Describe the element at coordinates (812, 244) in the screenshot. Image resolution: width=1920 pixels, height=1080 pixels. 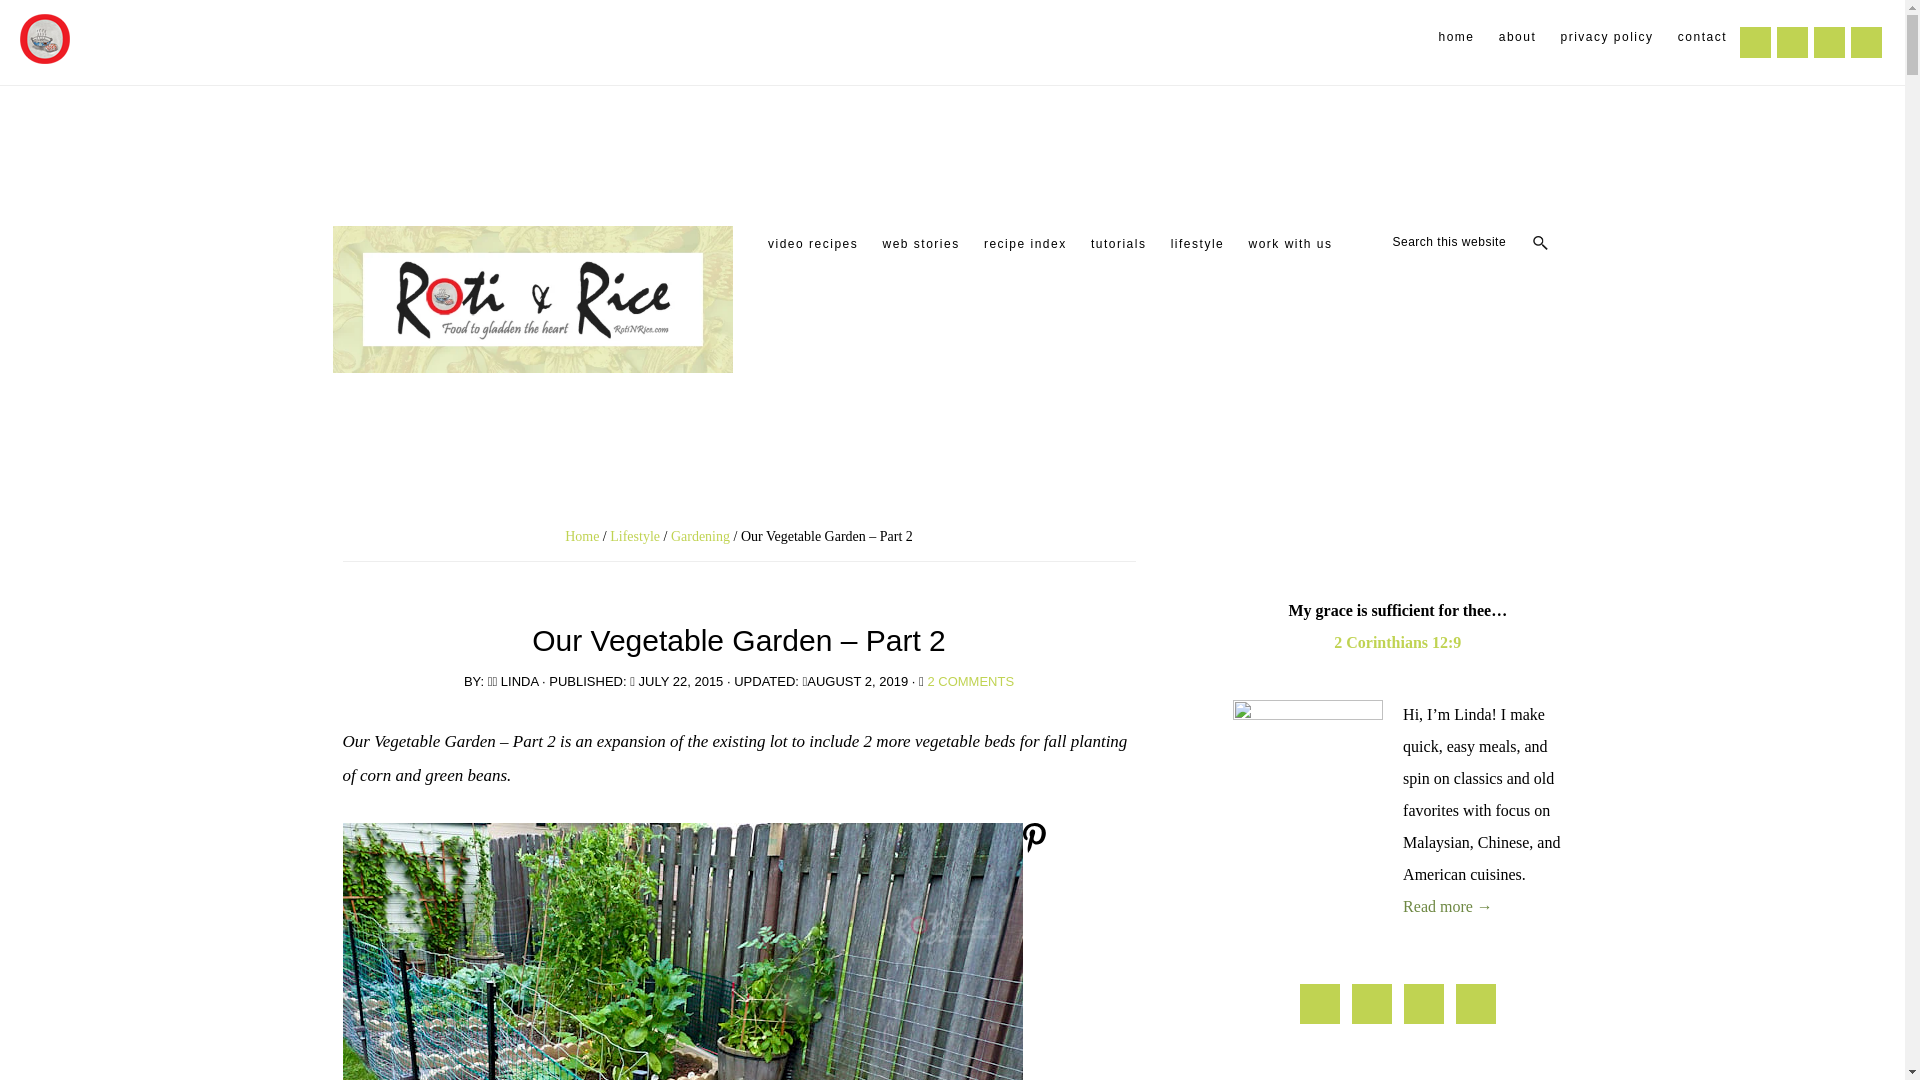
I see `video recipes` at that location.